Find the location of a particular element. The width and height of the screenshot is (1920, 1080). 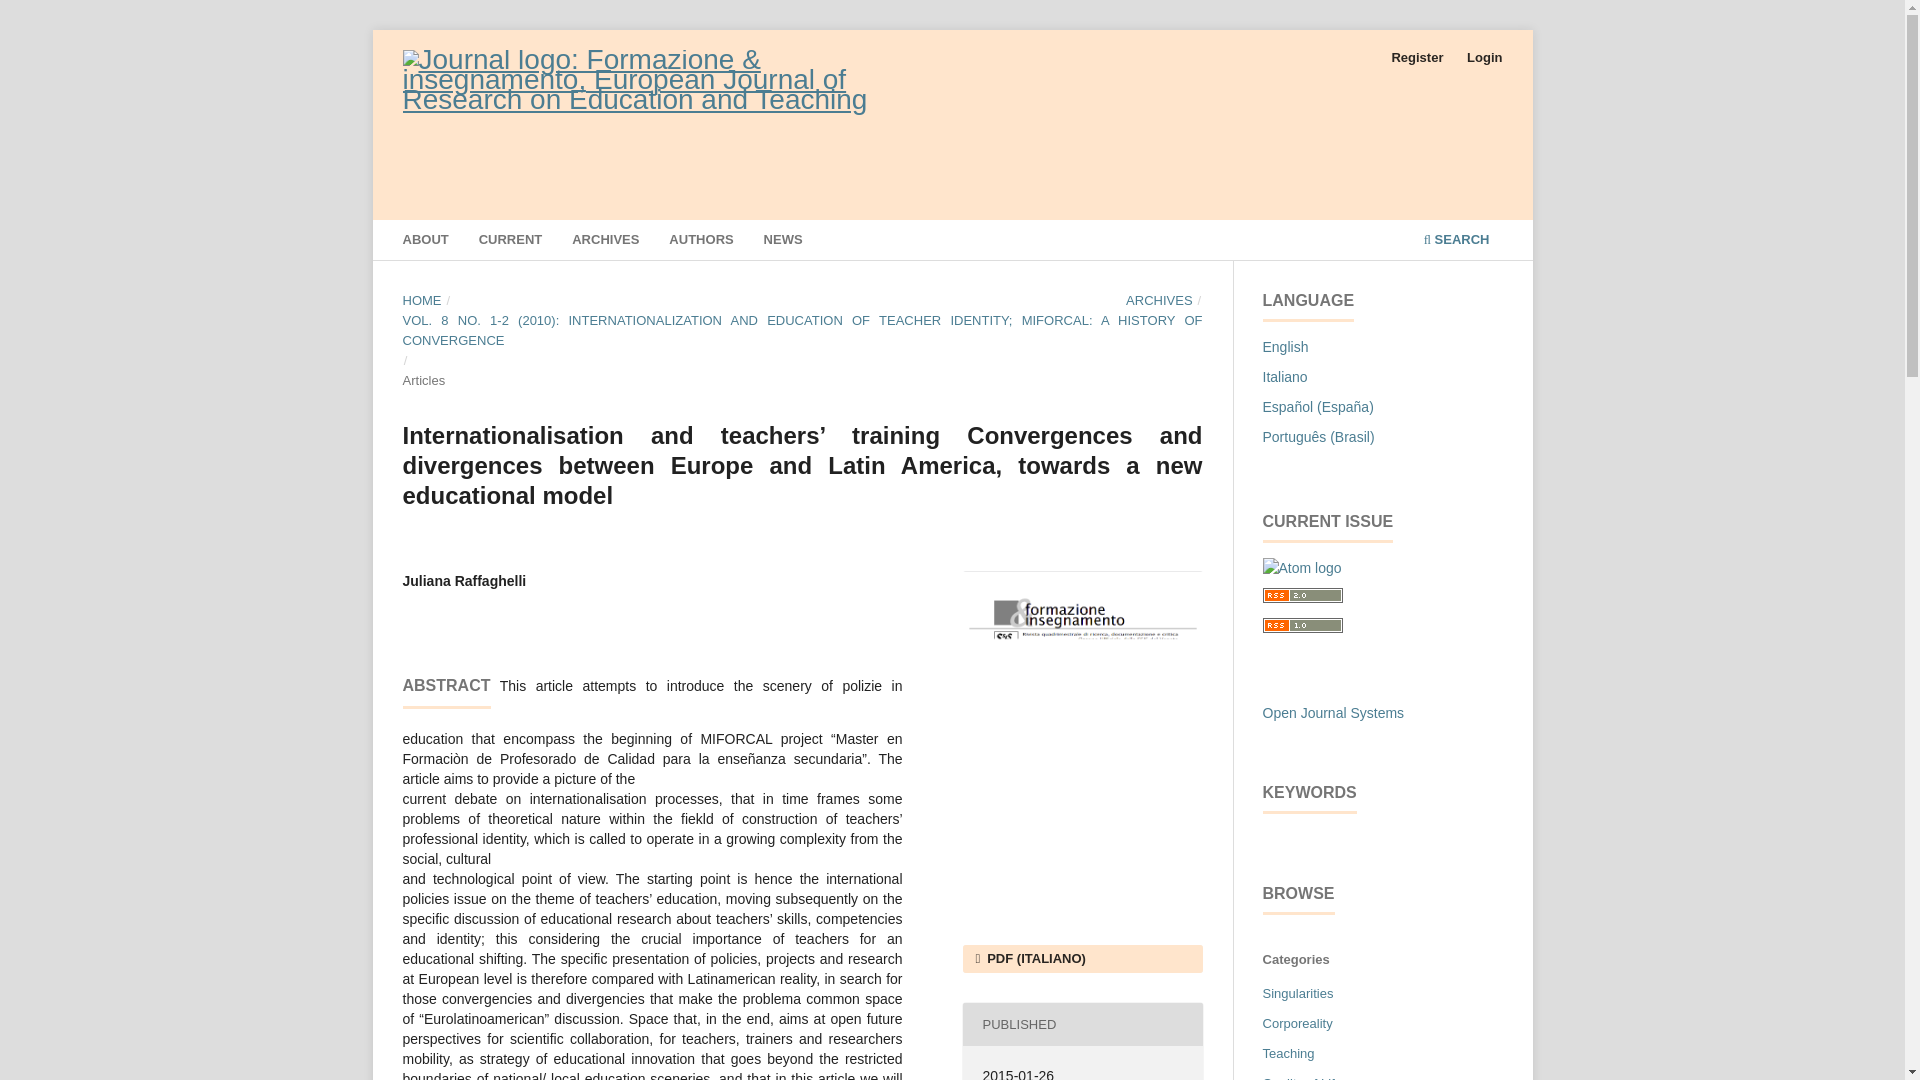

ARCHIVES is located at coordinates (606, 242).